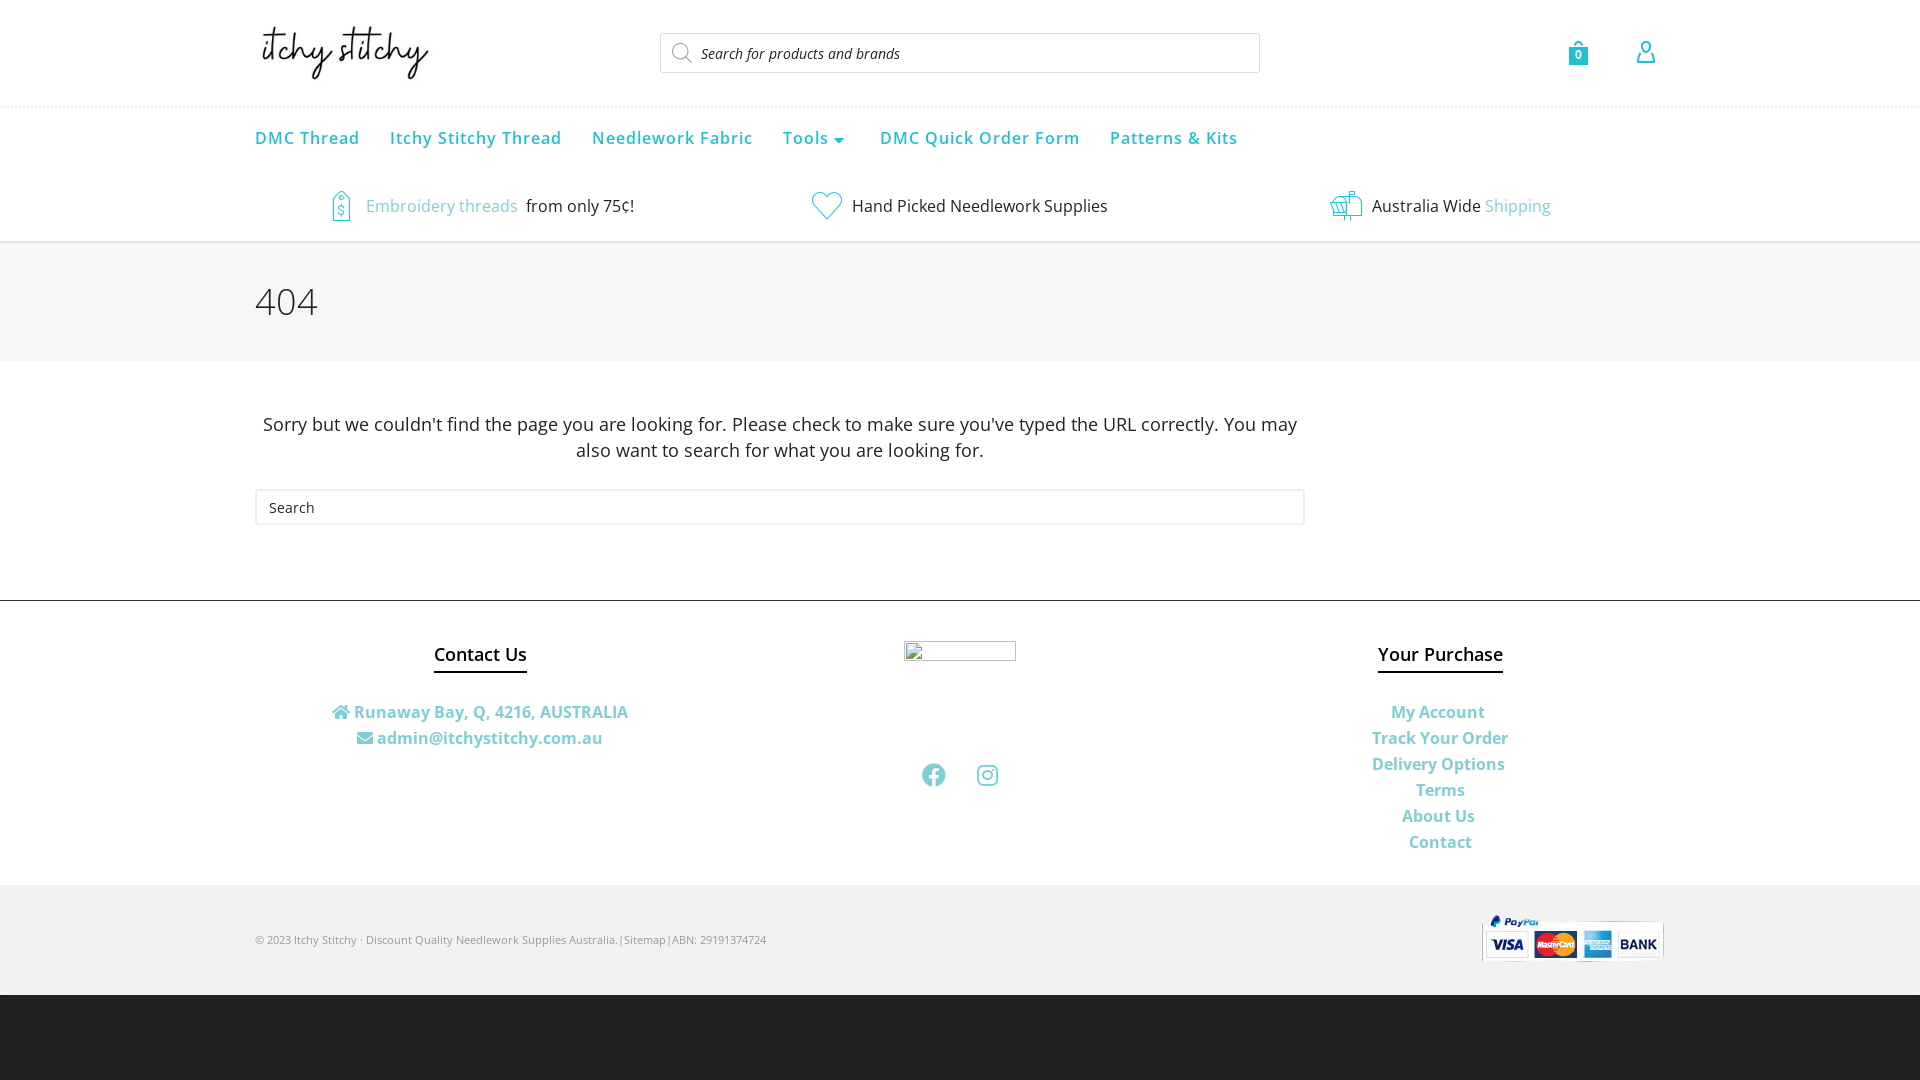 The image size is (1920, 1080). I want to click on My Account , so click(1440, 712).